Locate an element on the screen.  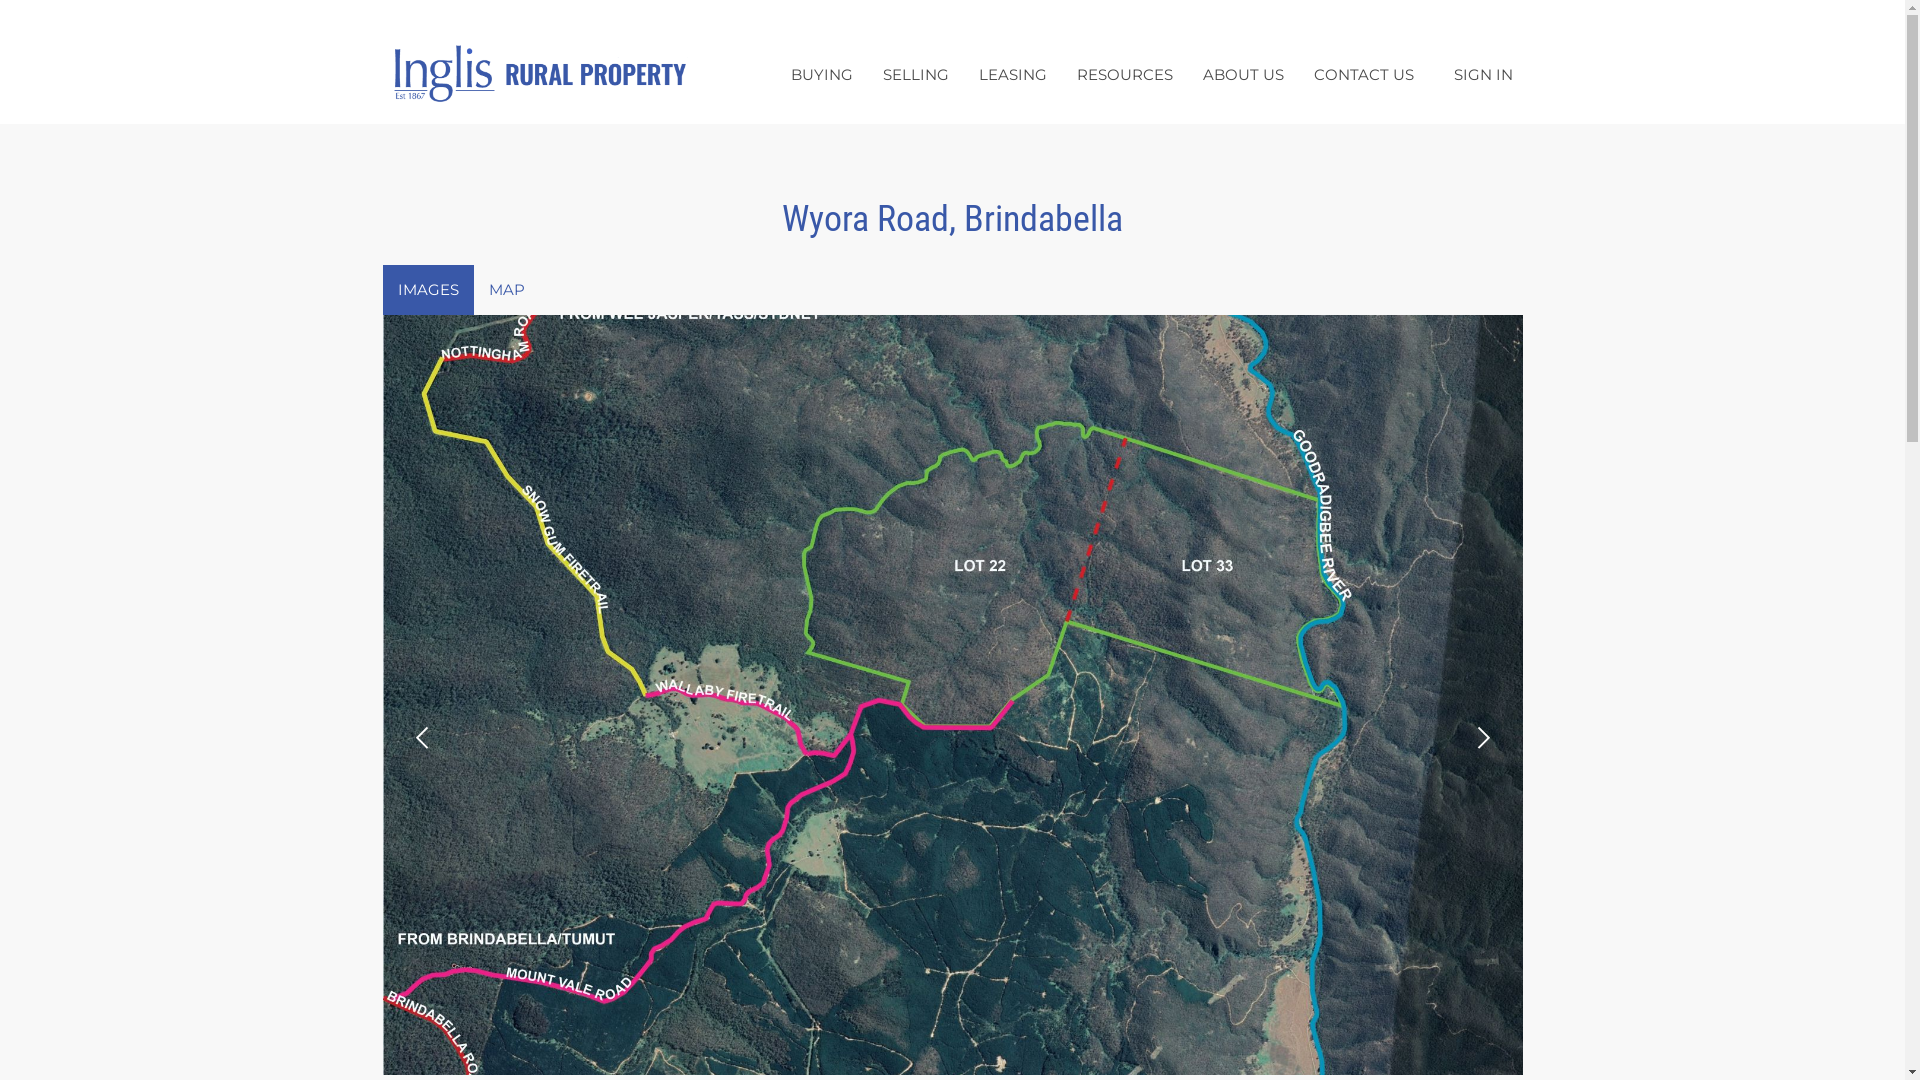
BUYING is located at coordinates (822, 74).